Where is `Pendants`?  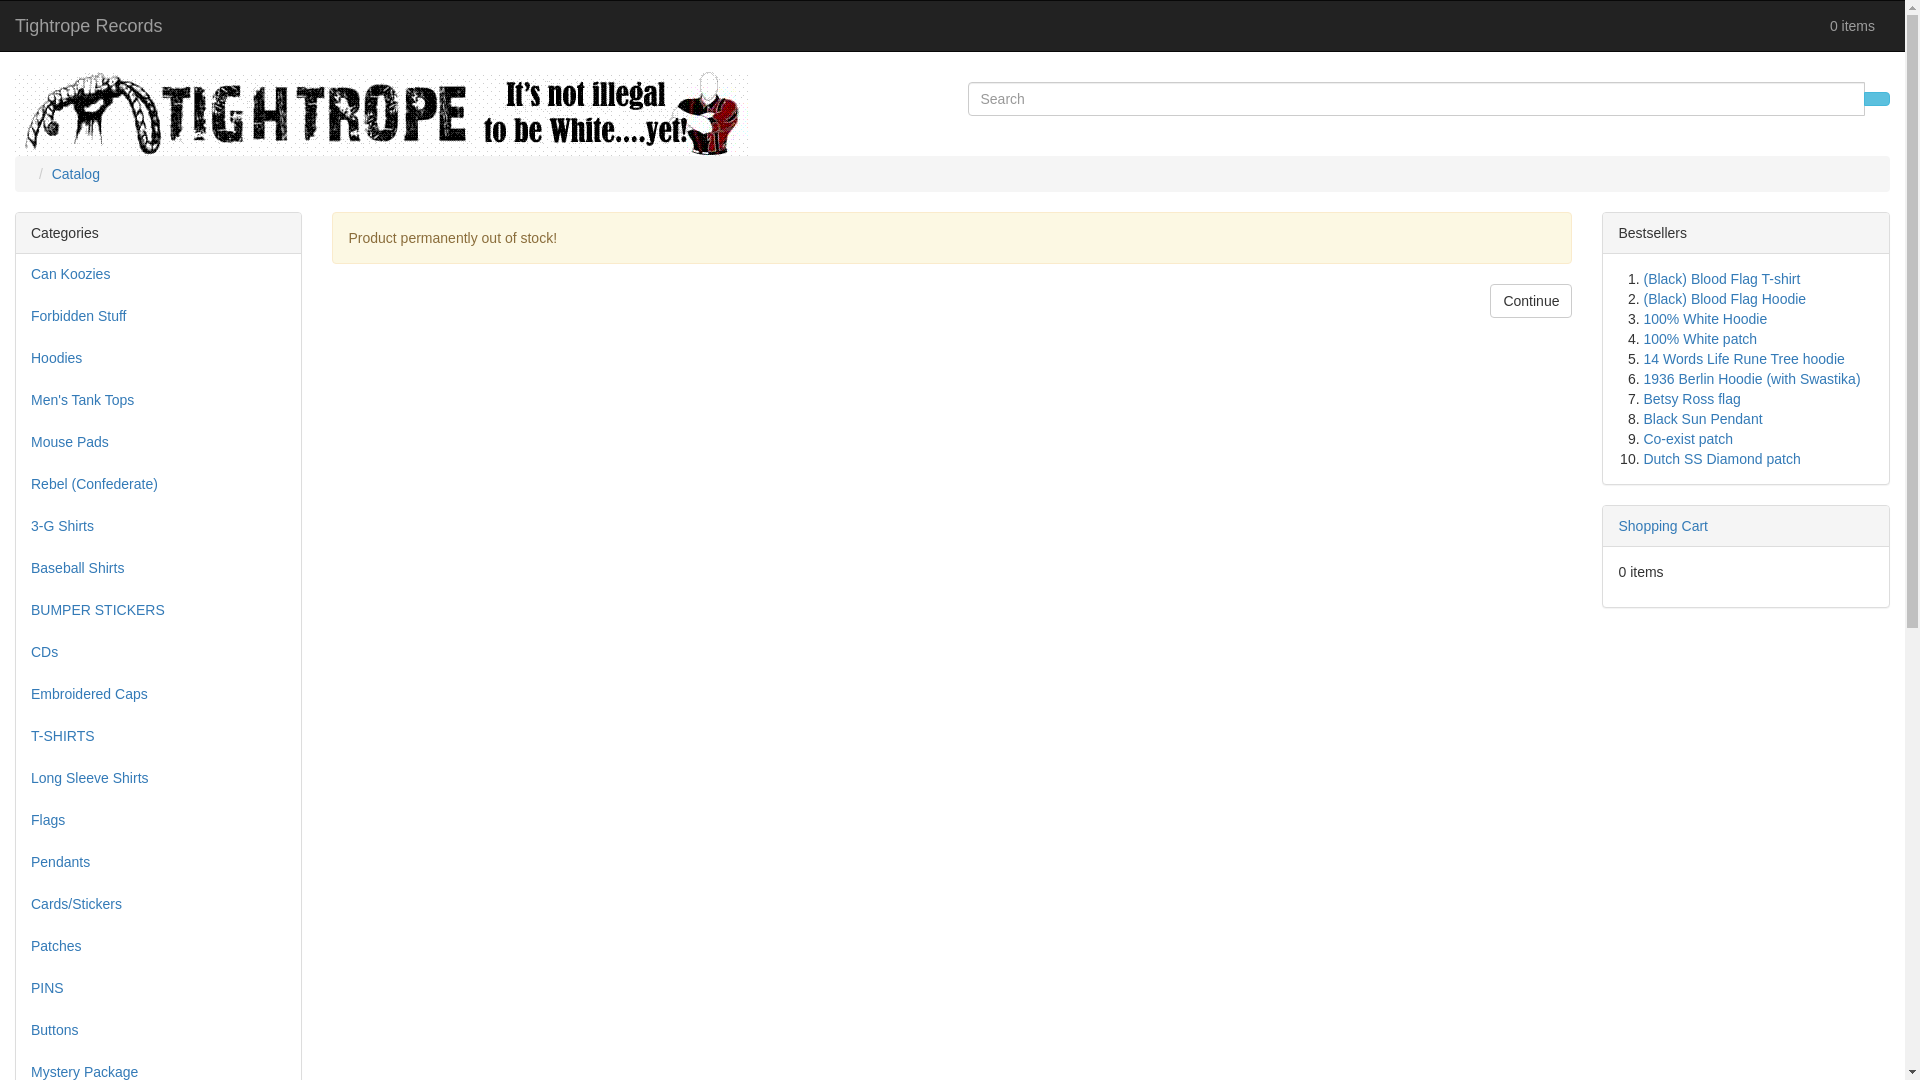
Pendants is located at coordinates (158, 862).